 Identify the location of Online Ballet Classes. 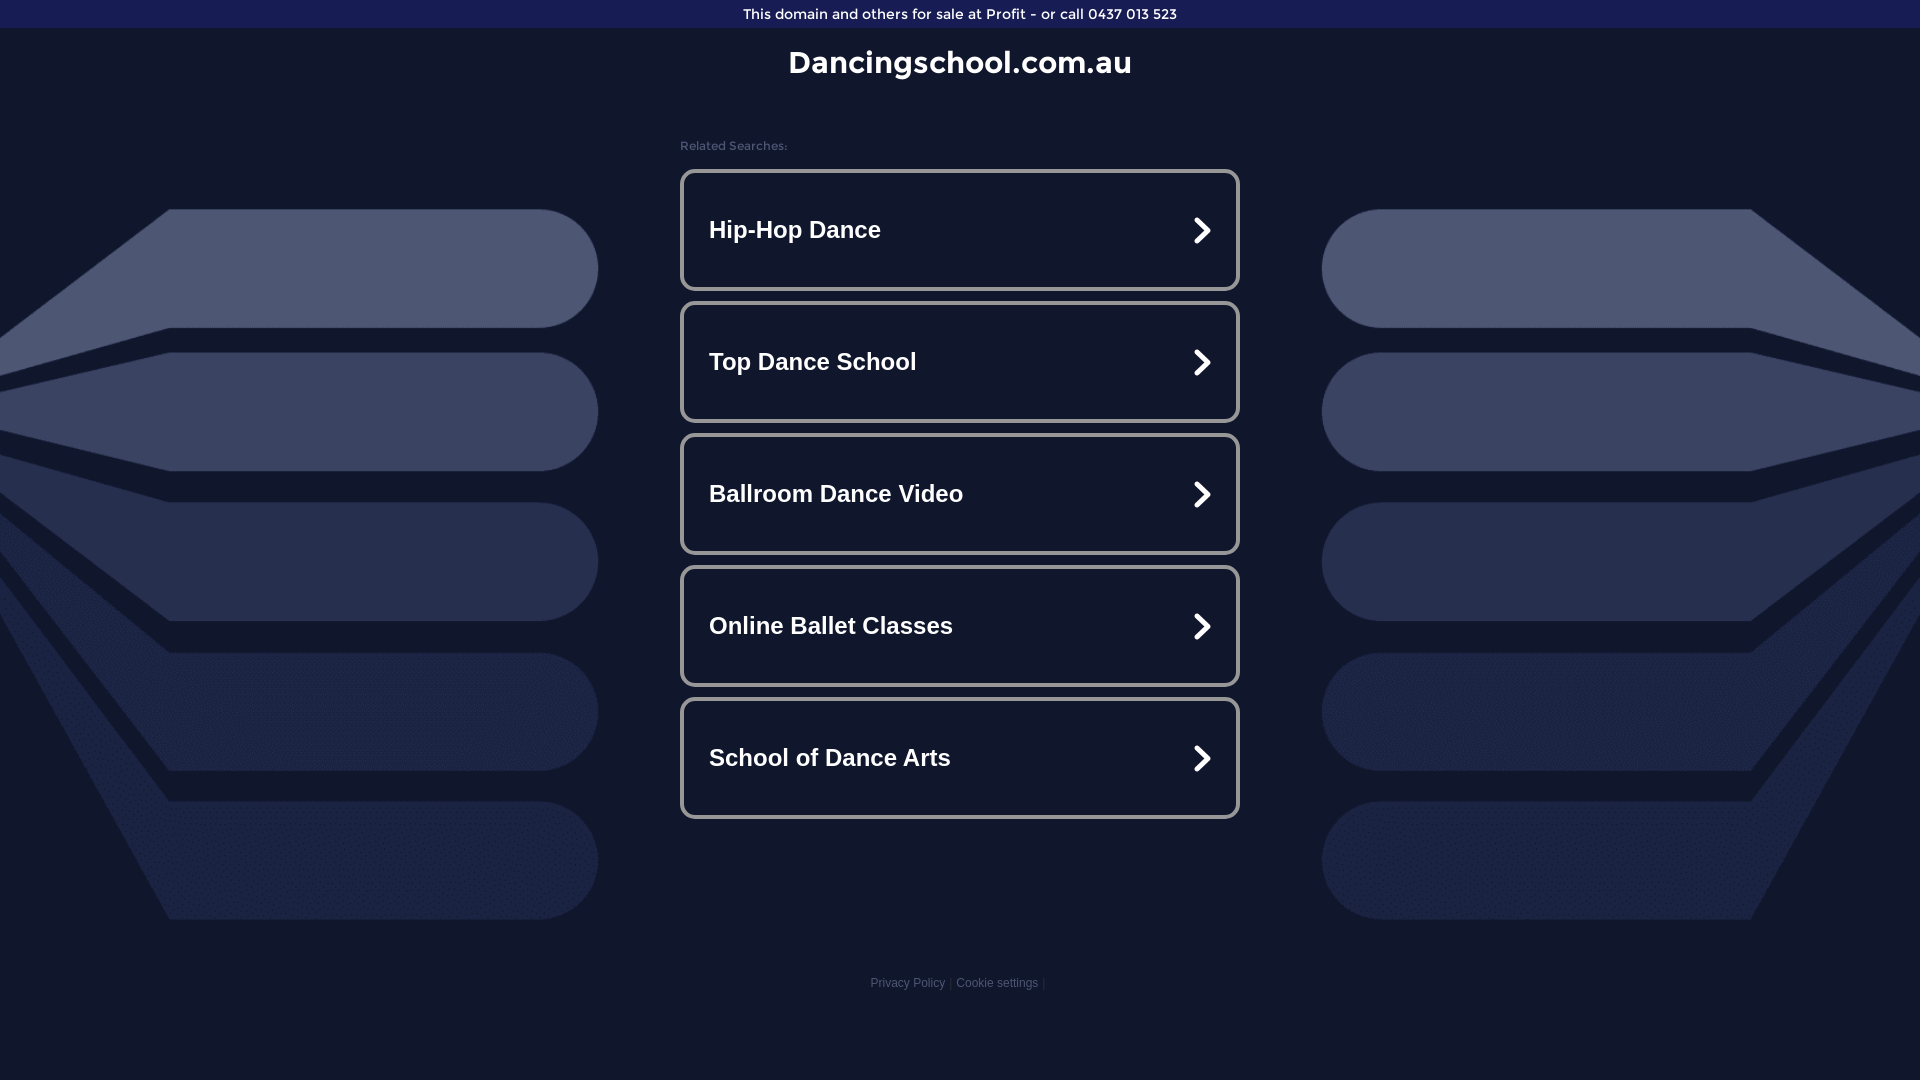
(960, 626).